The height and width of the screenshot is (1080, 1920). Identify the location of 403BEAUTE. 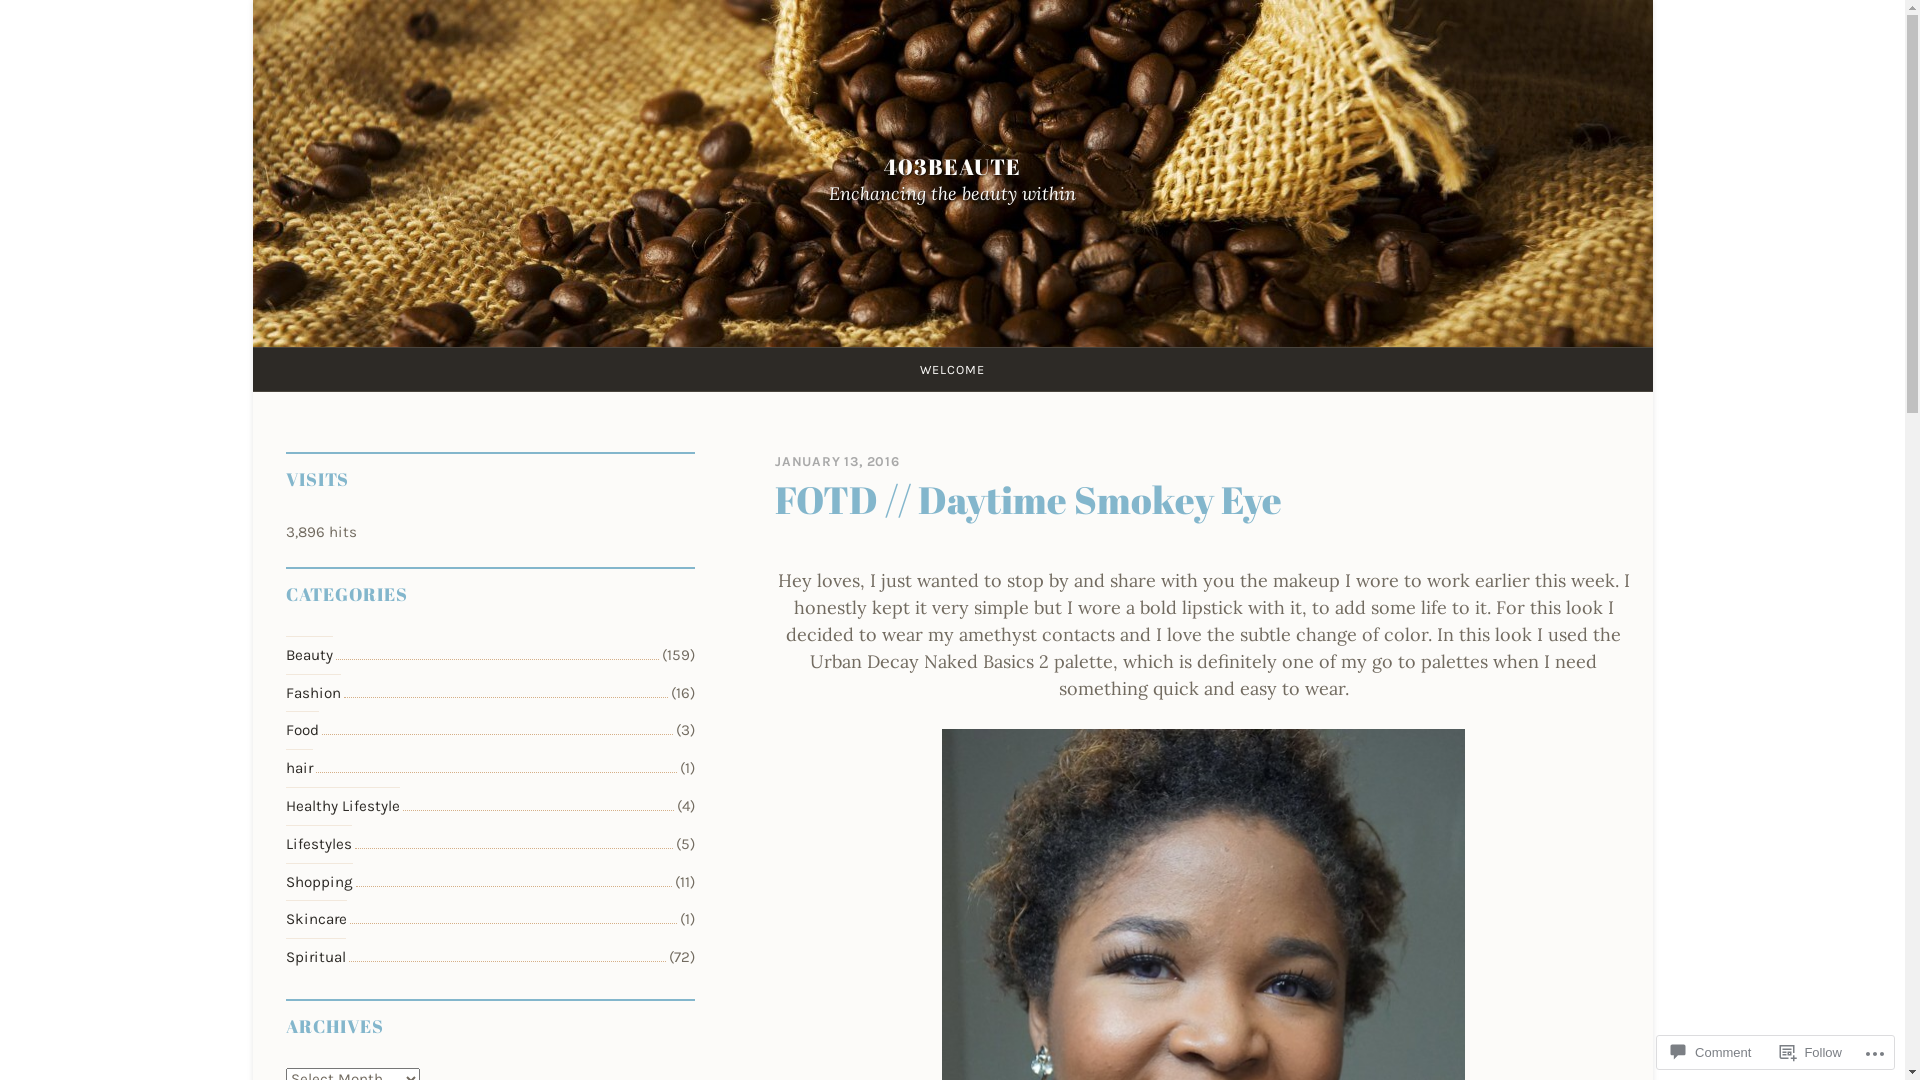
(952, 166).